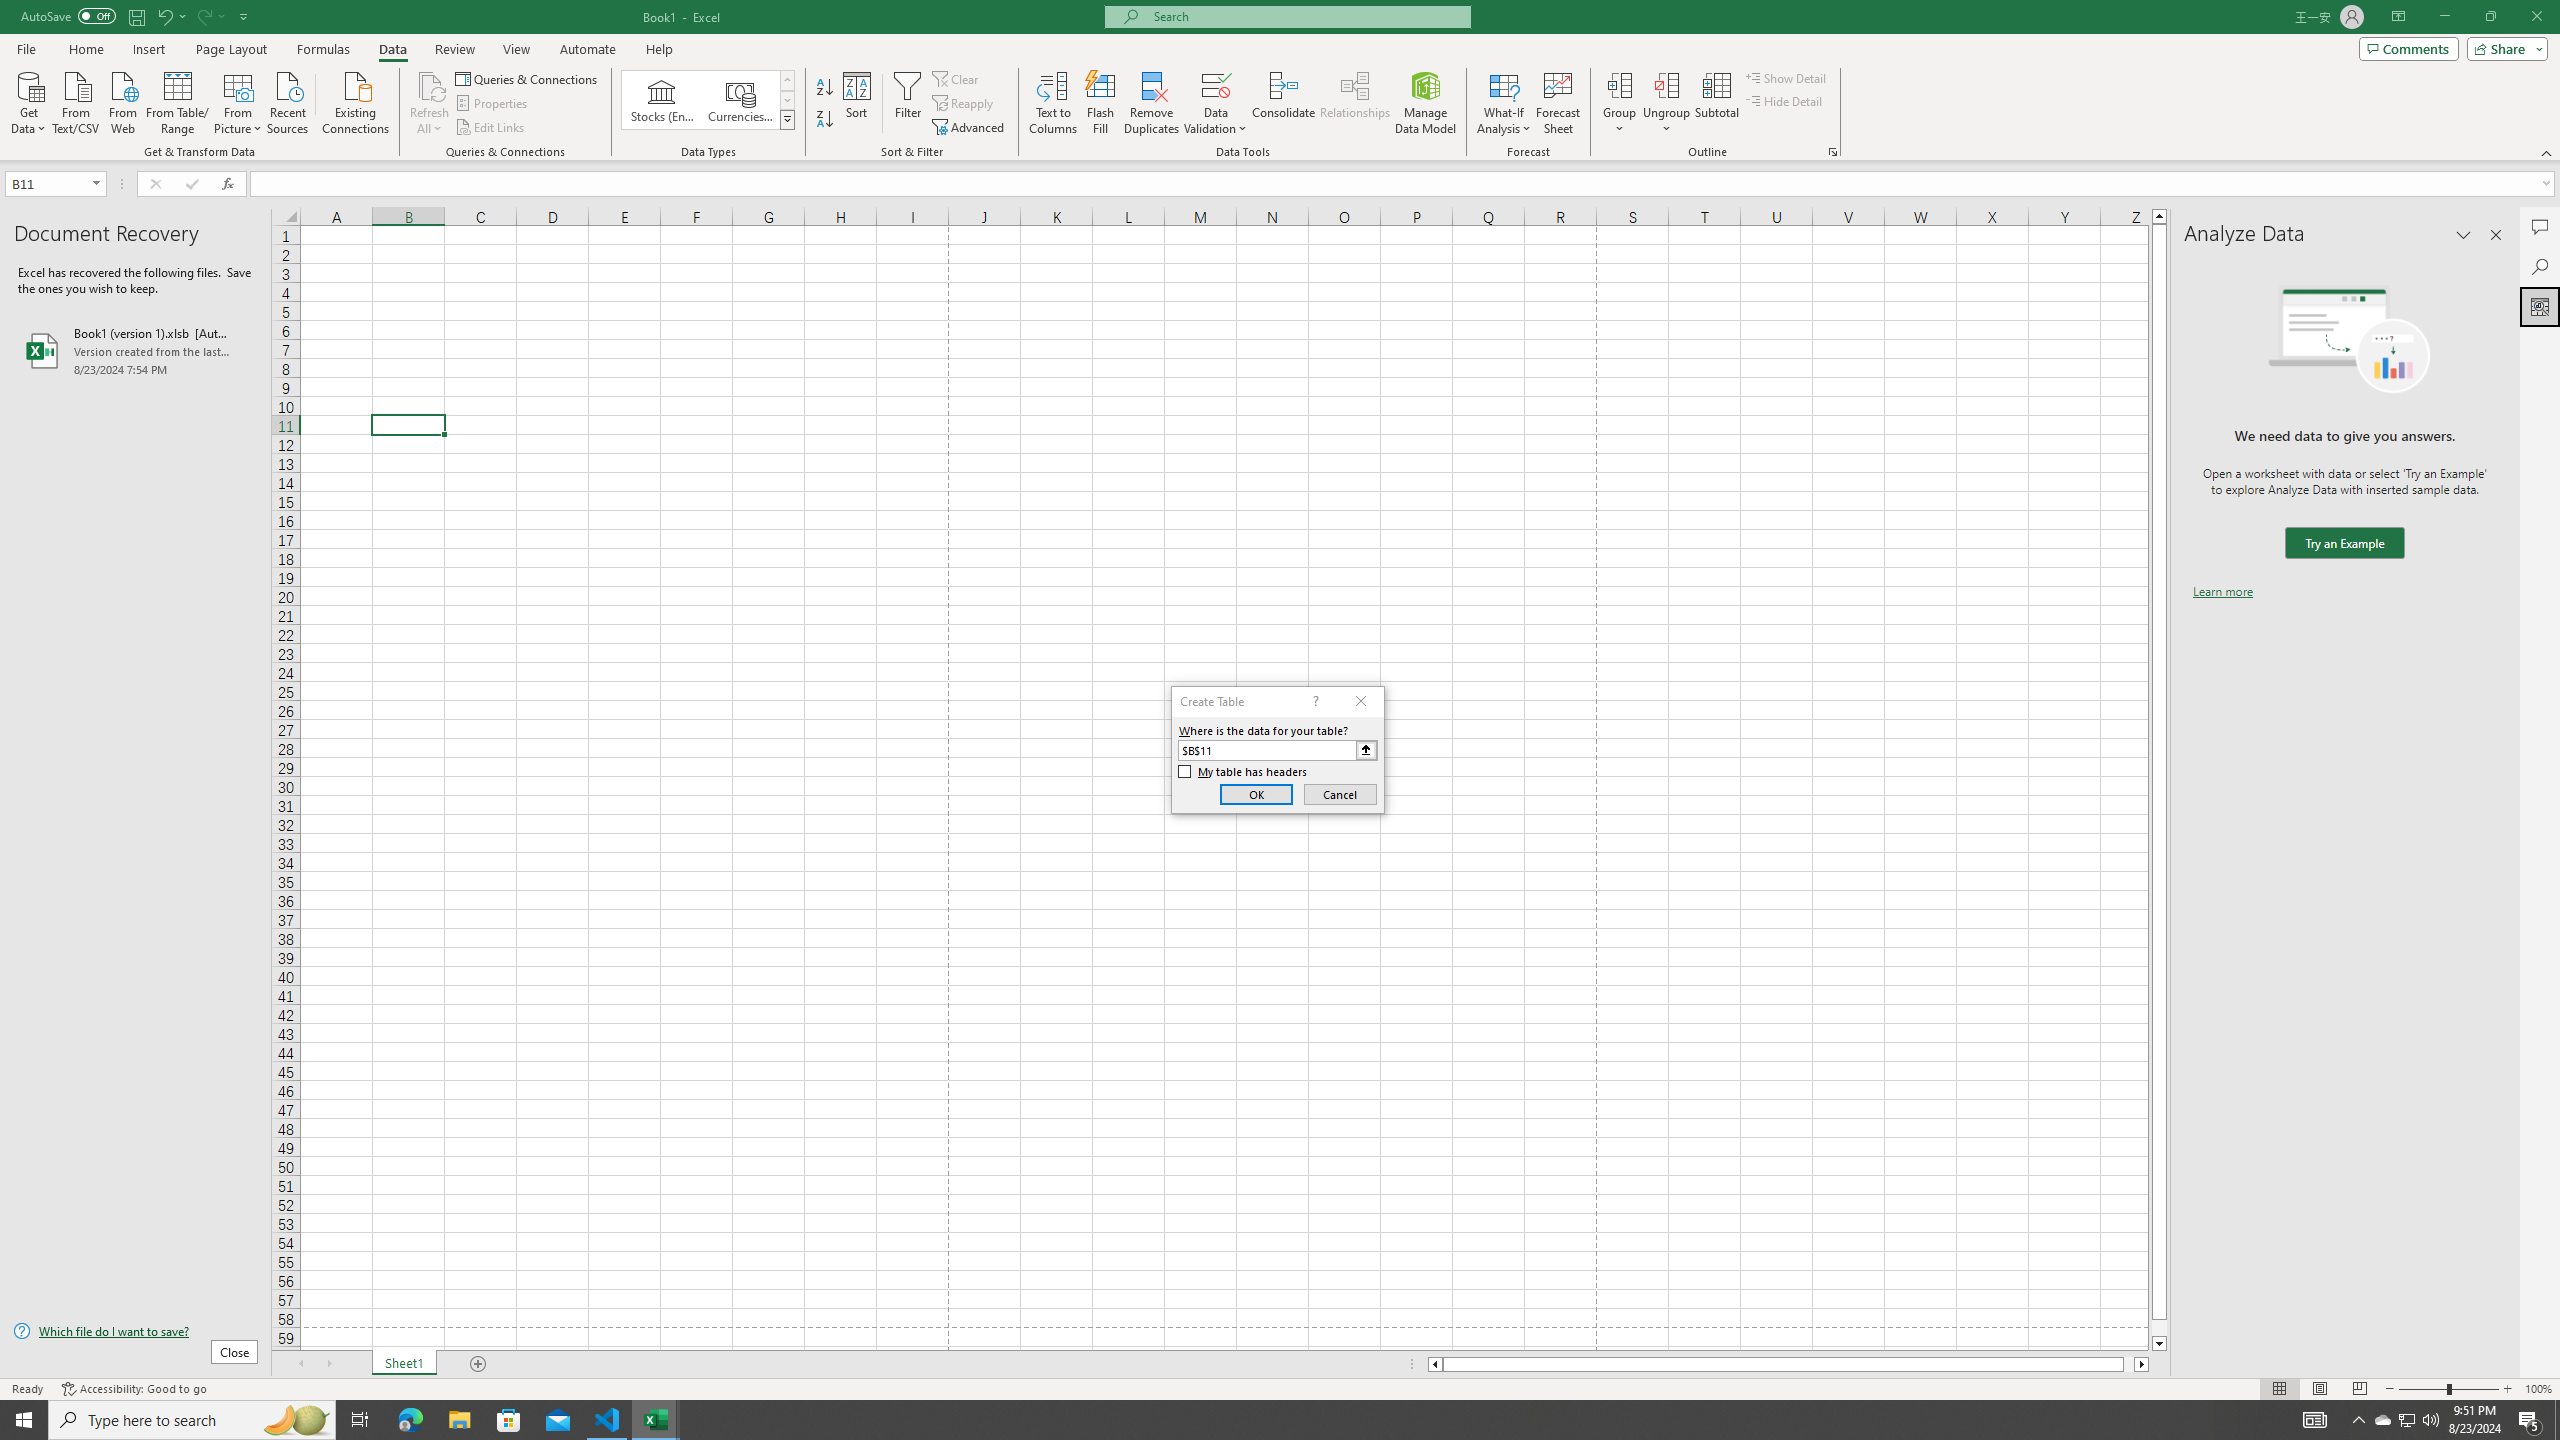 The width and height of the screenshot is (2560, 1440). I want to click on Group and Outline Settings, so click(1832, 152).